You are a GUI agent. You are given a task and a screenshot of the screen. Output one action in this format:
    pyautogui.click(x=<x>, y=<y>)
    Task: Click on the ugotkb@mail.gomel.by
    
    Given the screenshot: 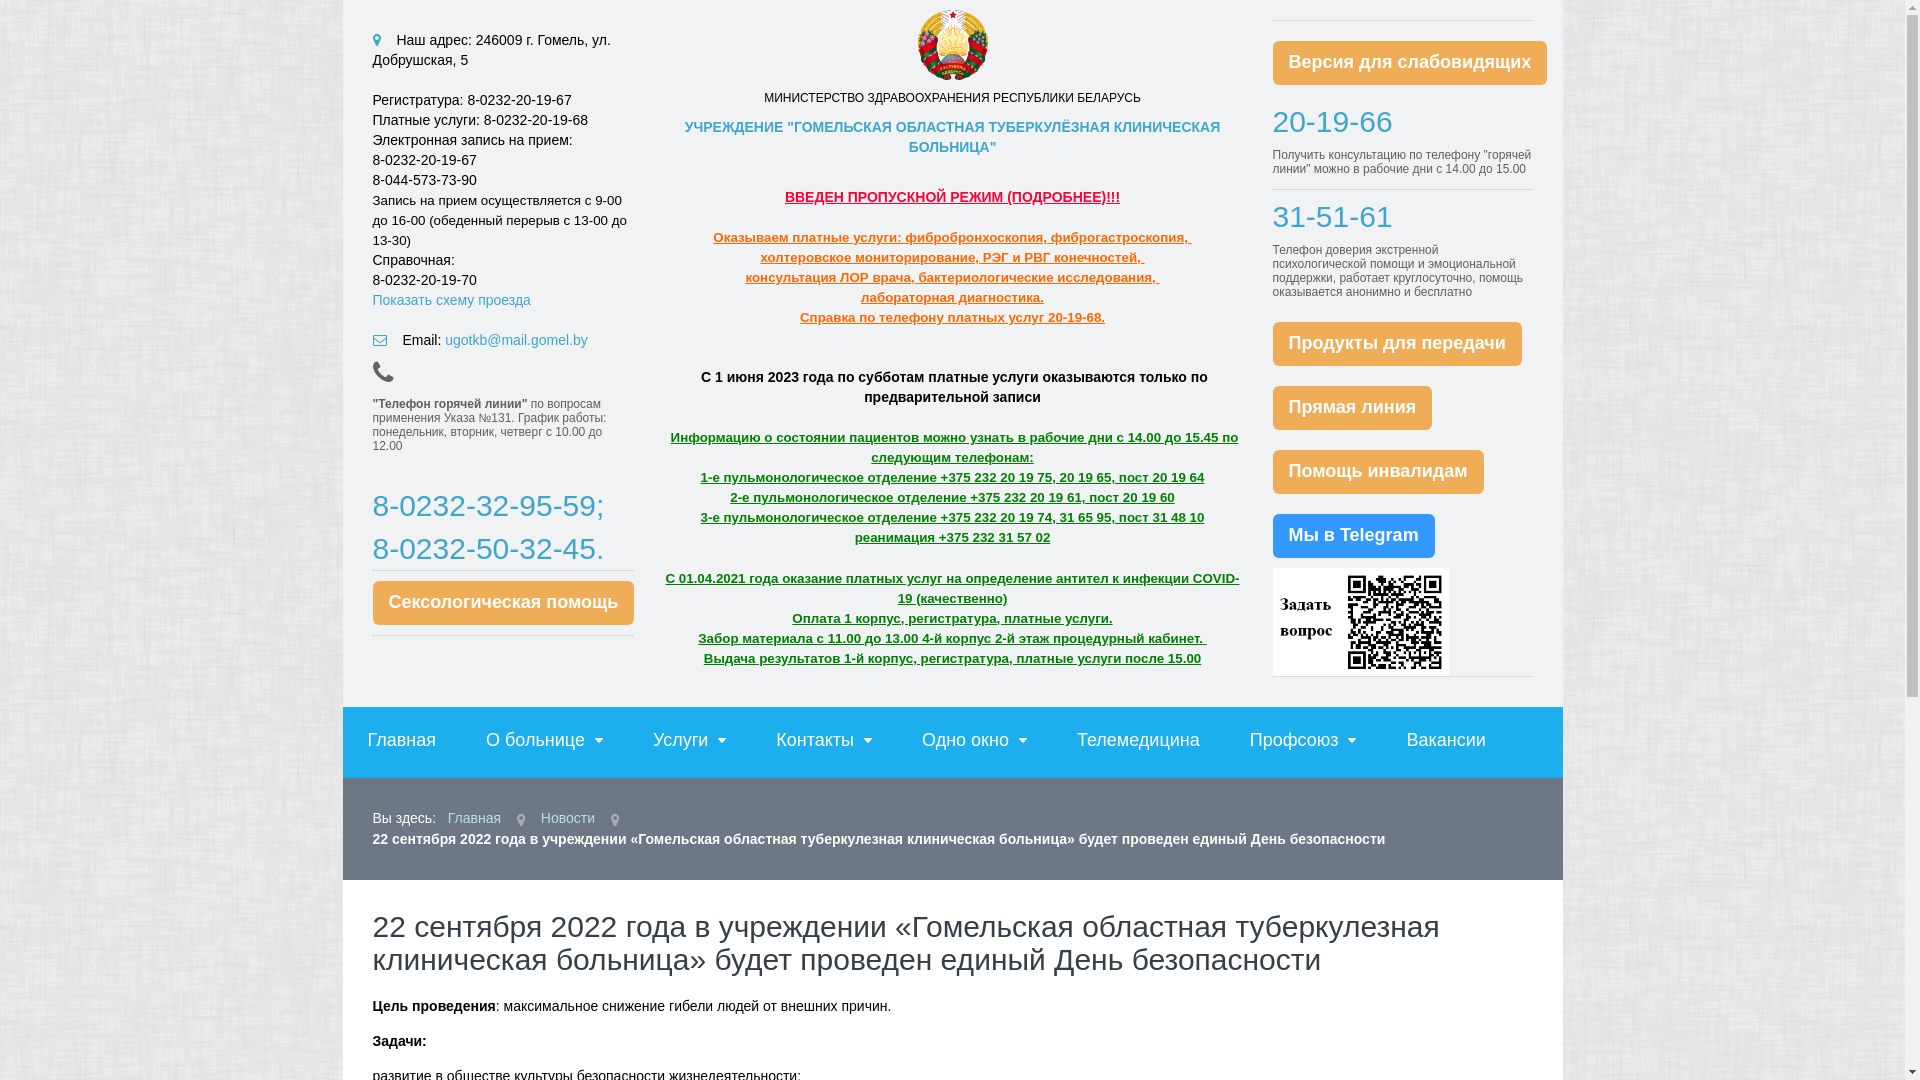 What is the action you would take?
    pyautogui.click(x=516, y=340)
    